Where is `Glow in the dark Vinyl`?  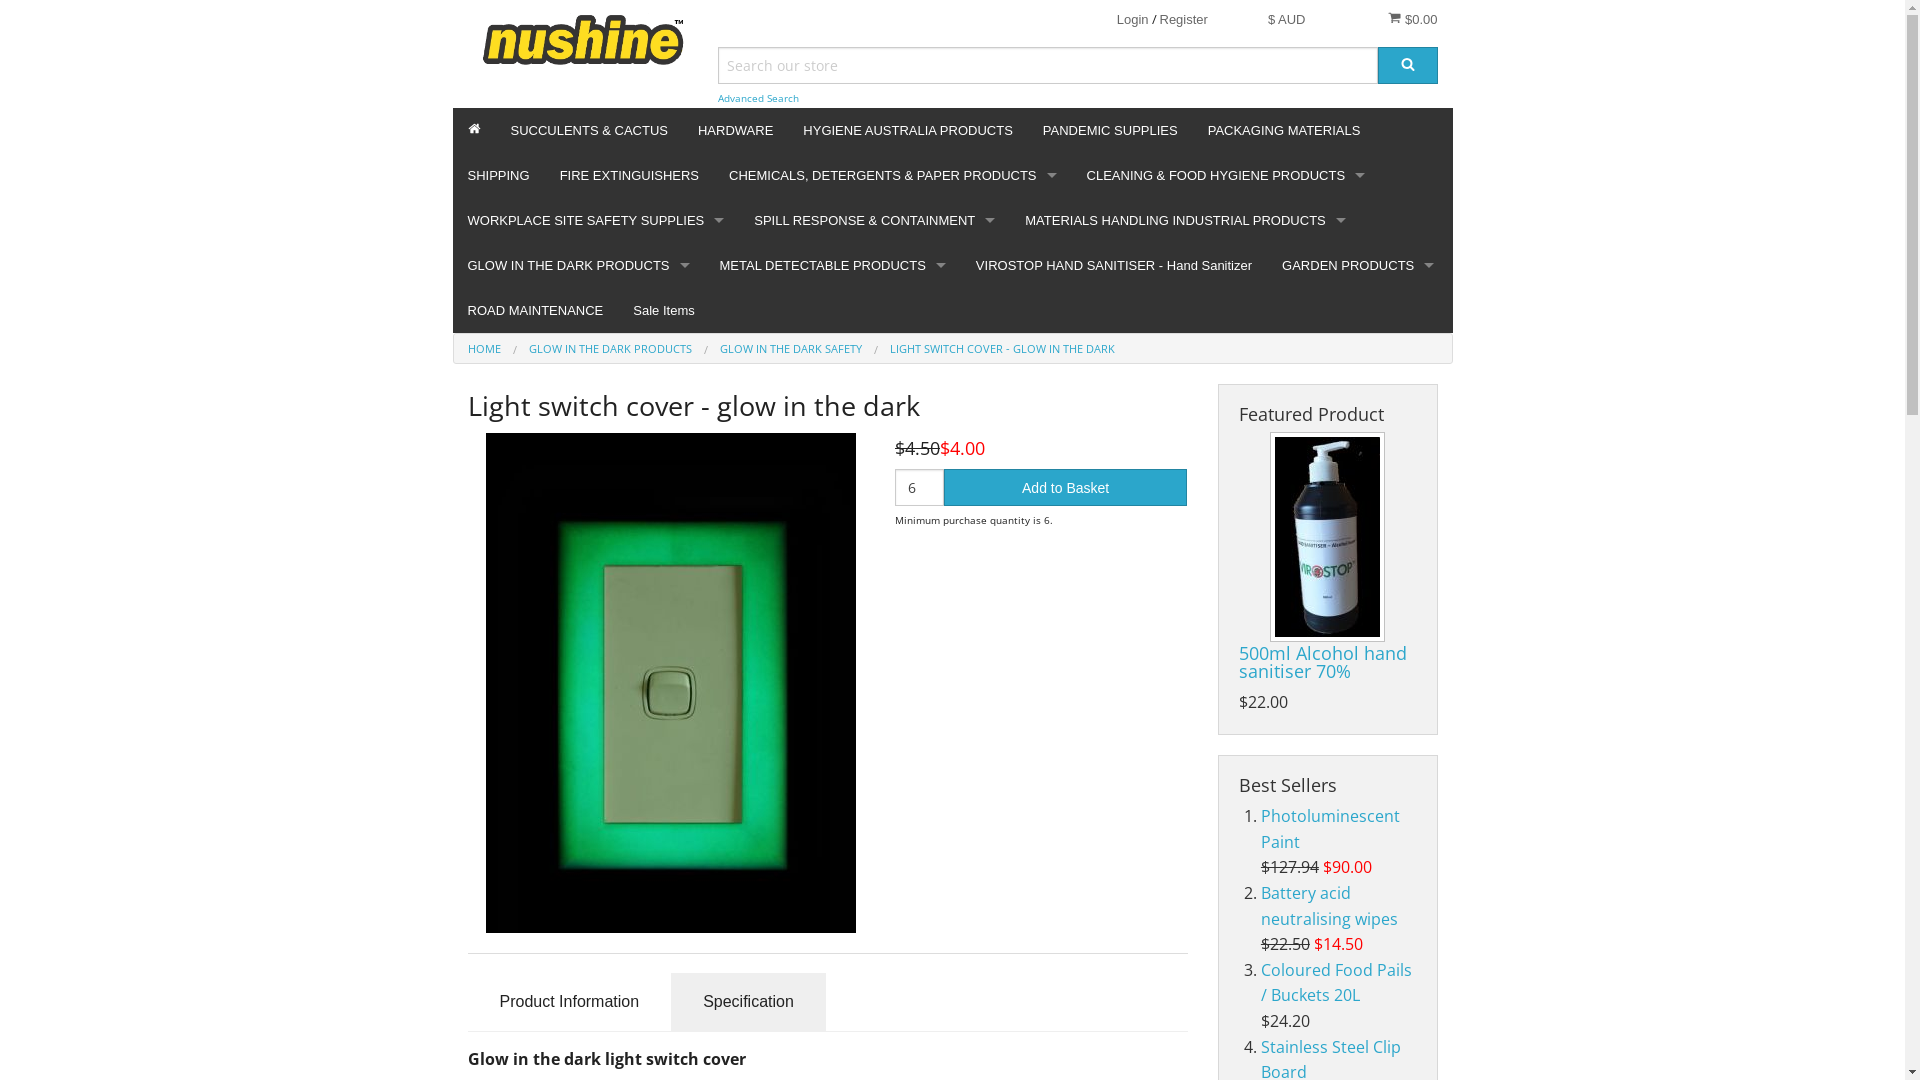
Glow in the dark Vinyl is located at coordinates (578, 560).